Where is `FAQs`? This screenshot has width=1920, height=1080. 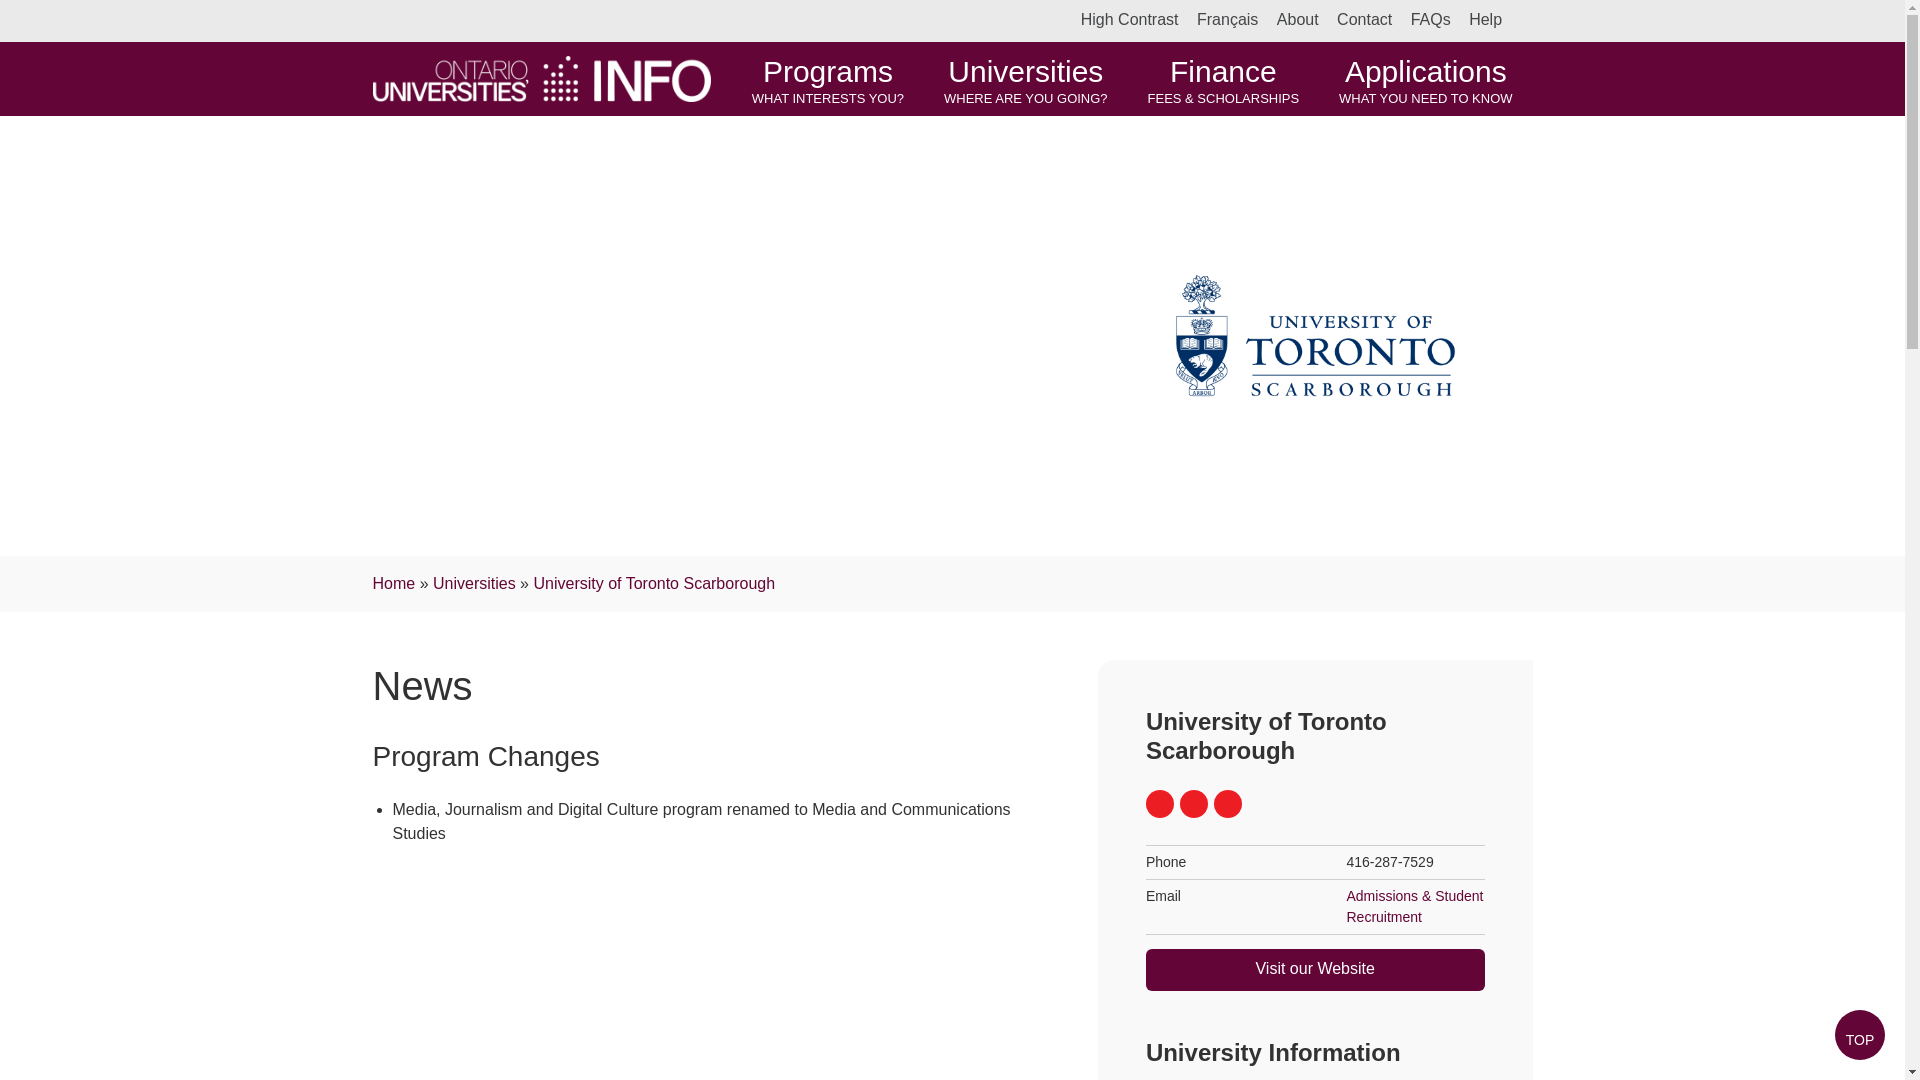 FAQs is located at coordinates (1364, 19).